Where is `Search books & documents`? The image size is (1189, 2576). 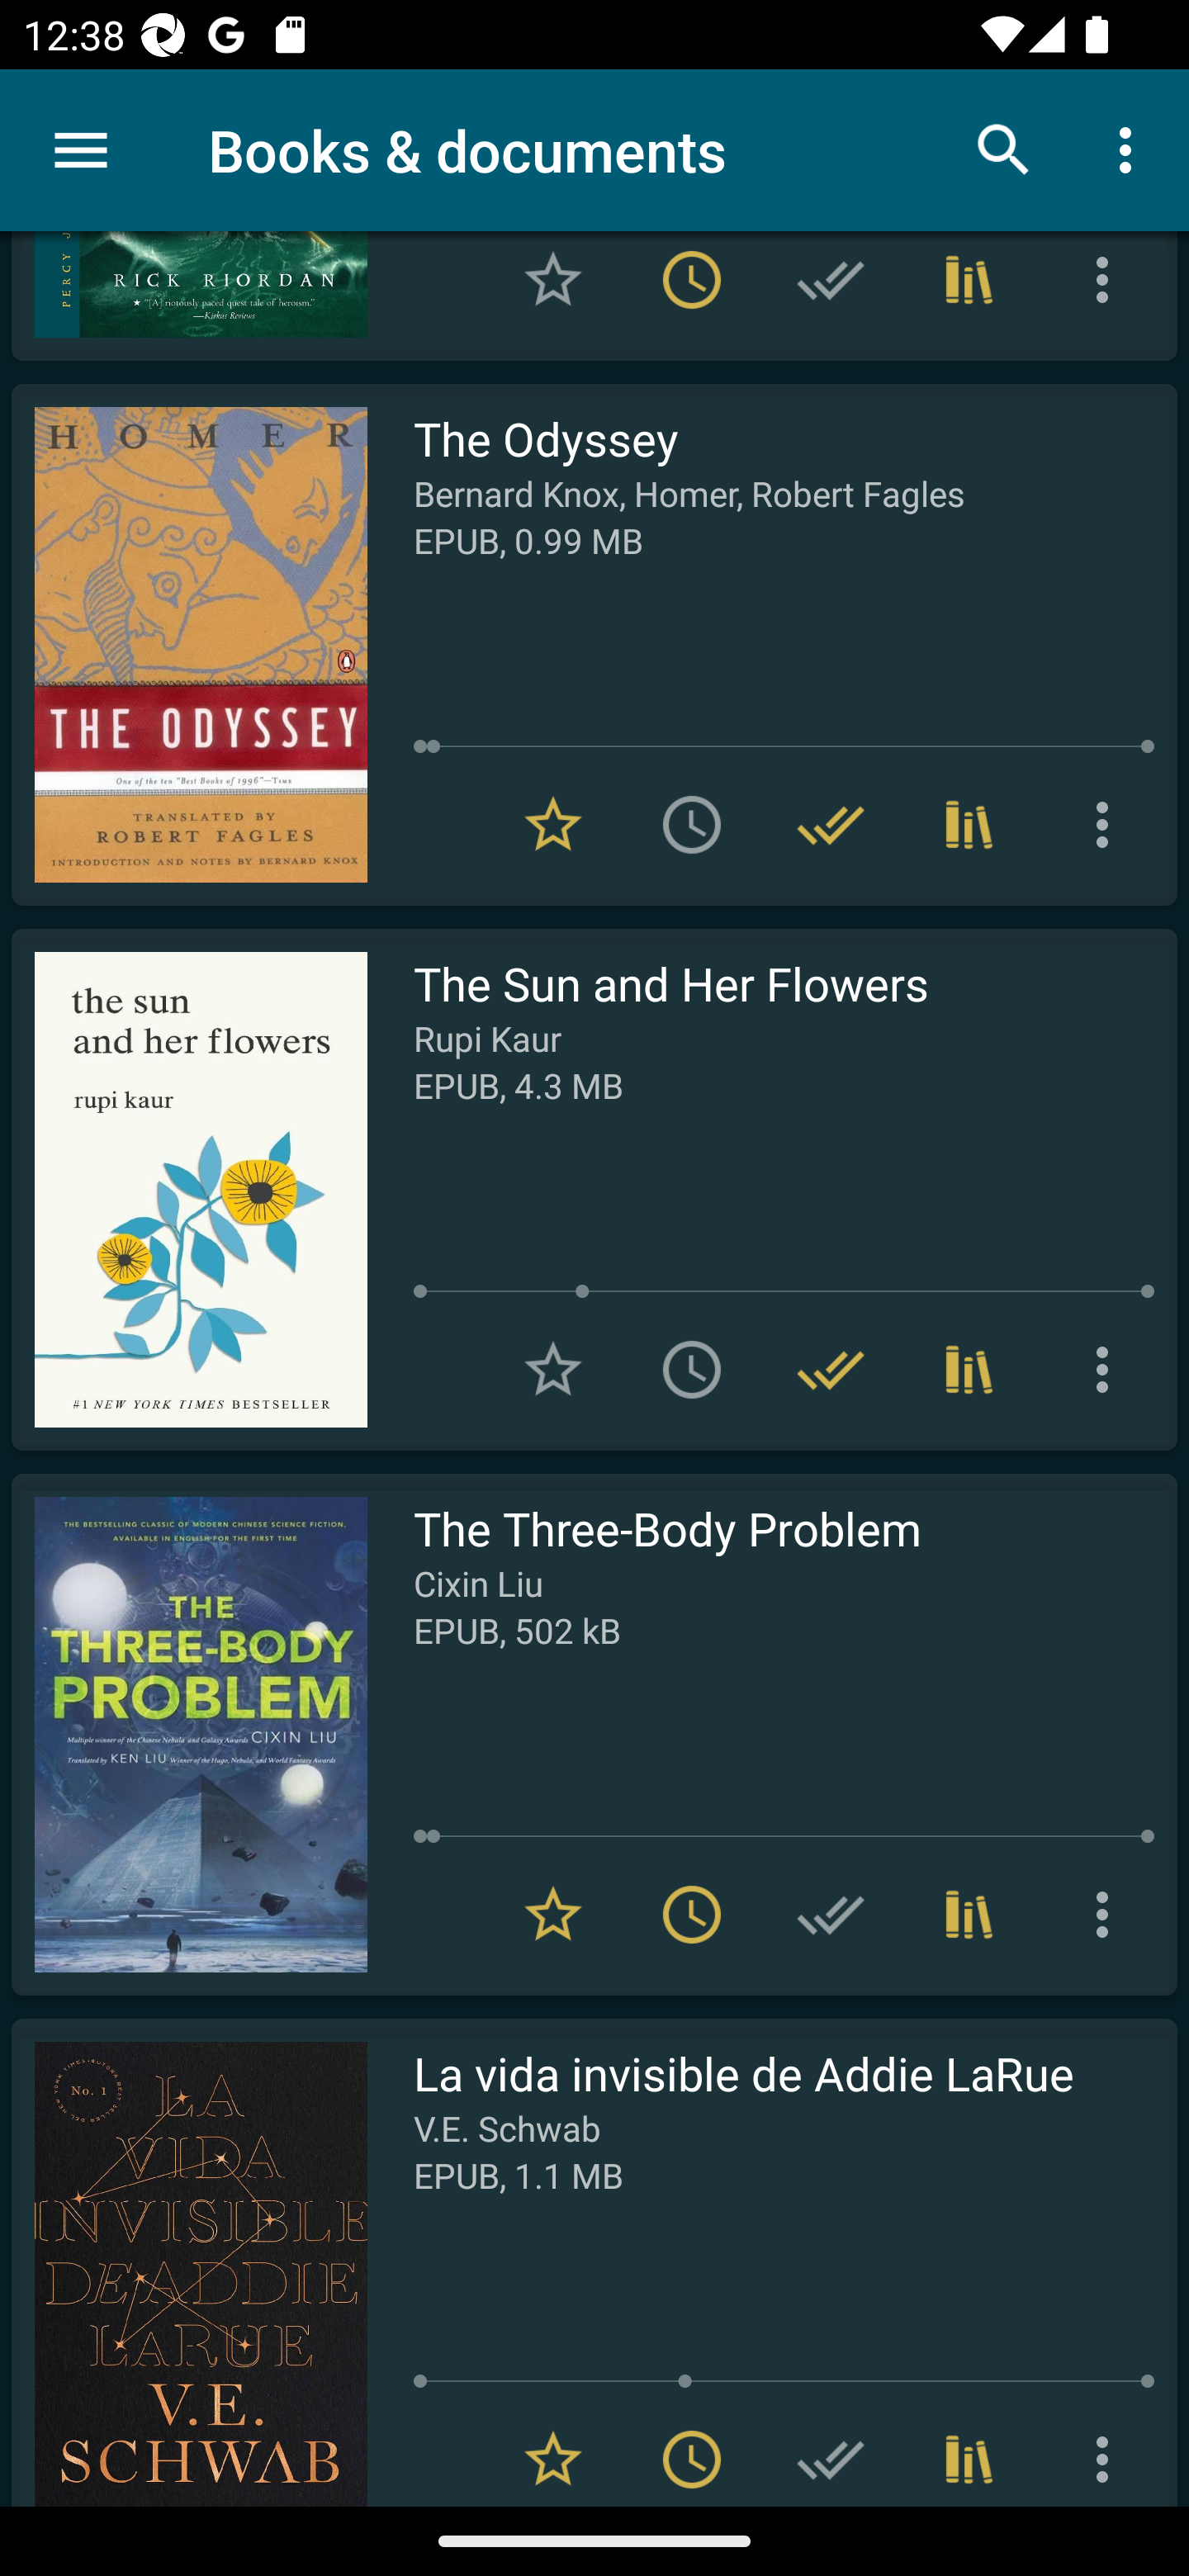 Search books & documents is located at coordinates (1004, 149).